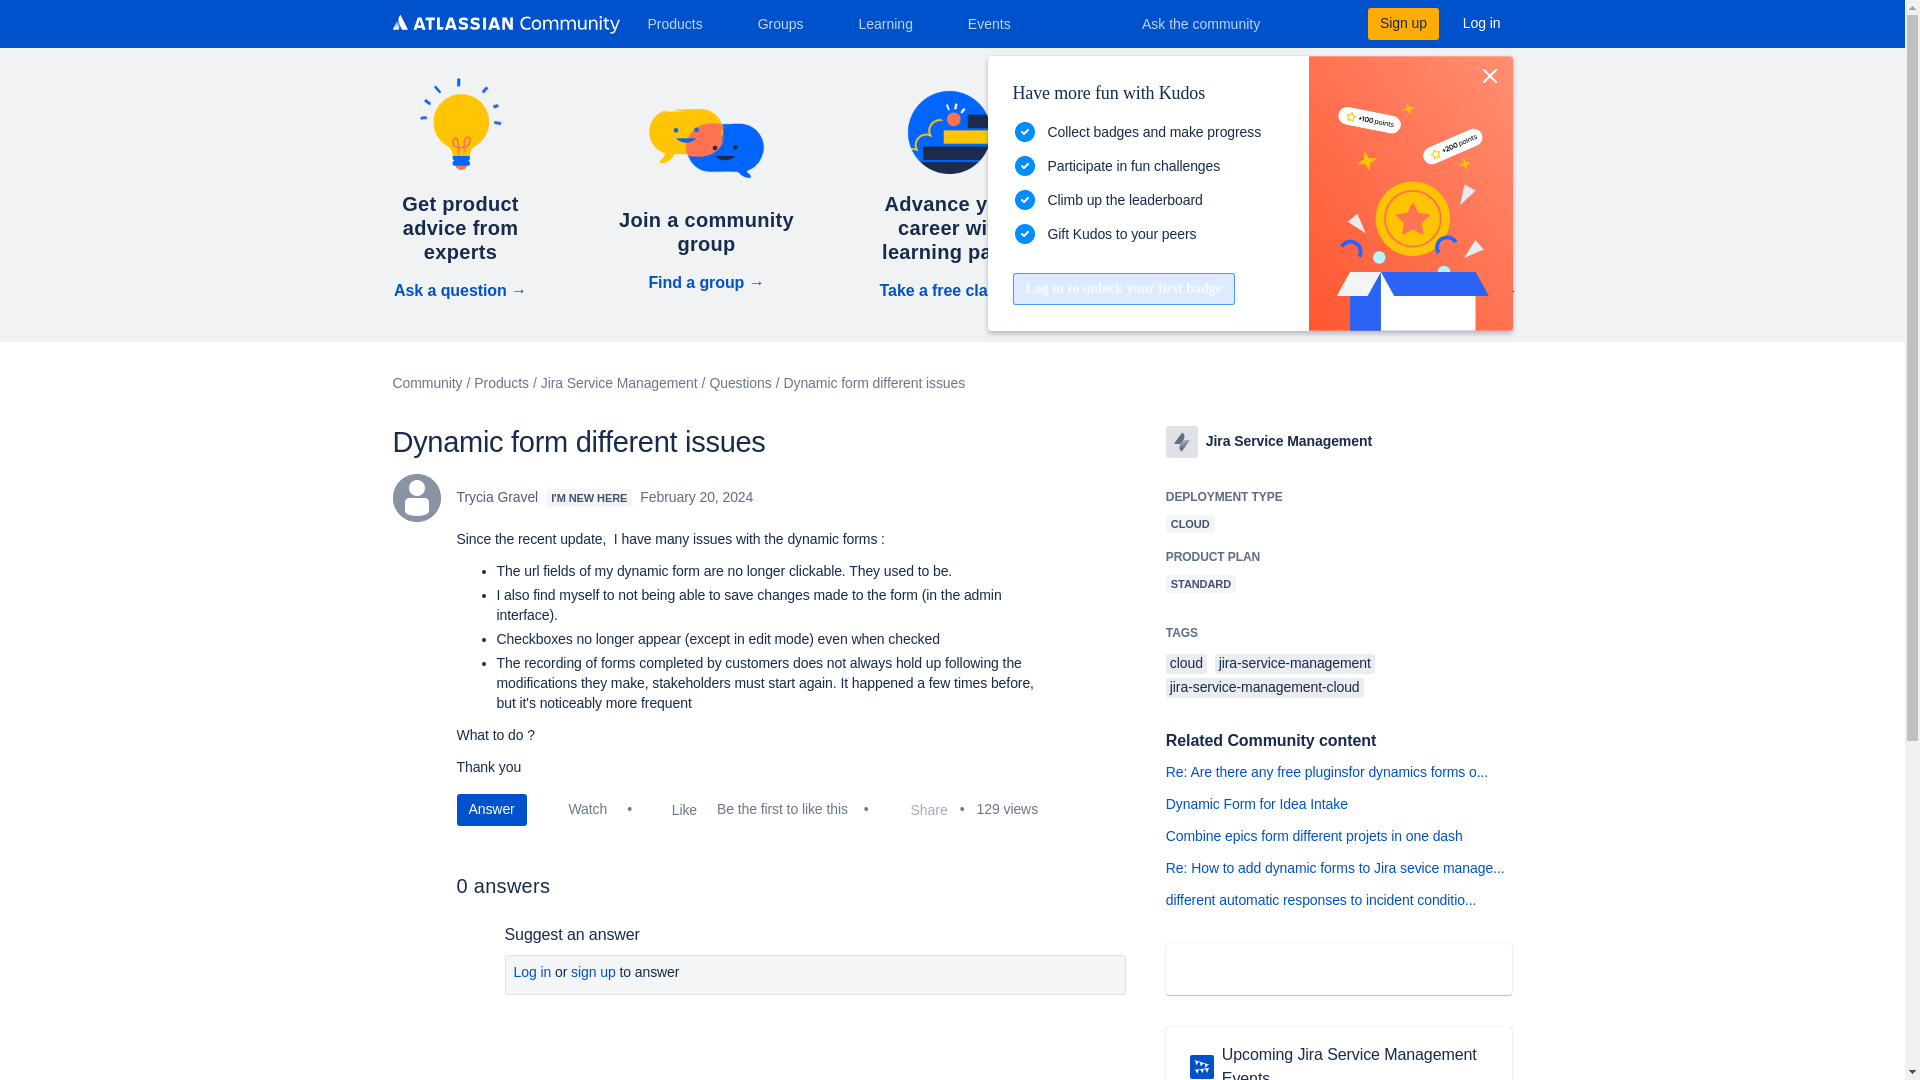 This screenshot has width=1920, height=1080. Describe the element at coordinates (504, 24) in the screenshot. I see `Atlassian Community logo` at that location.